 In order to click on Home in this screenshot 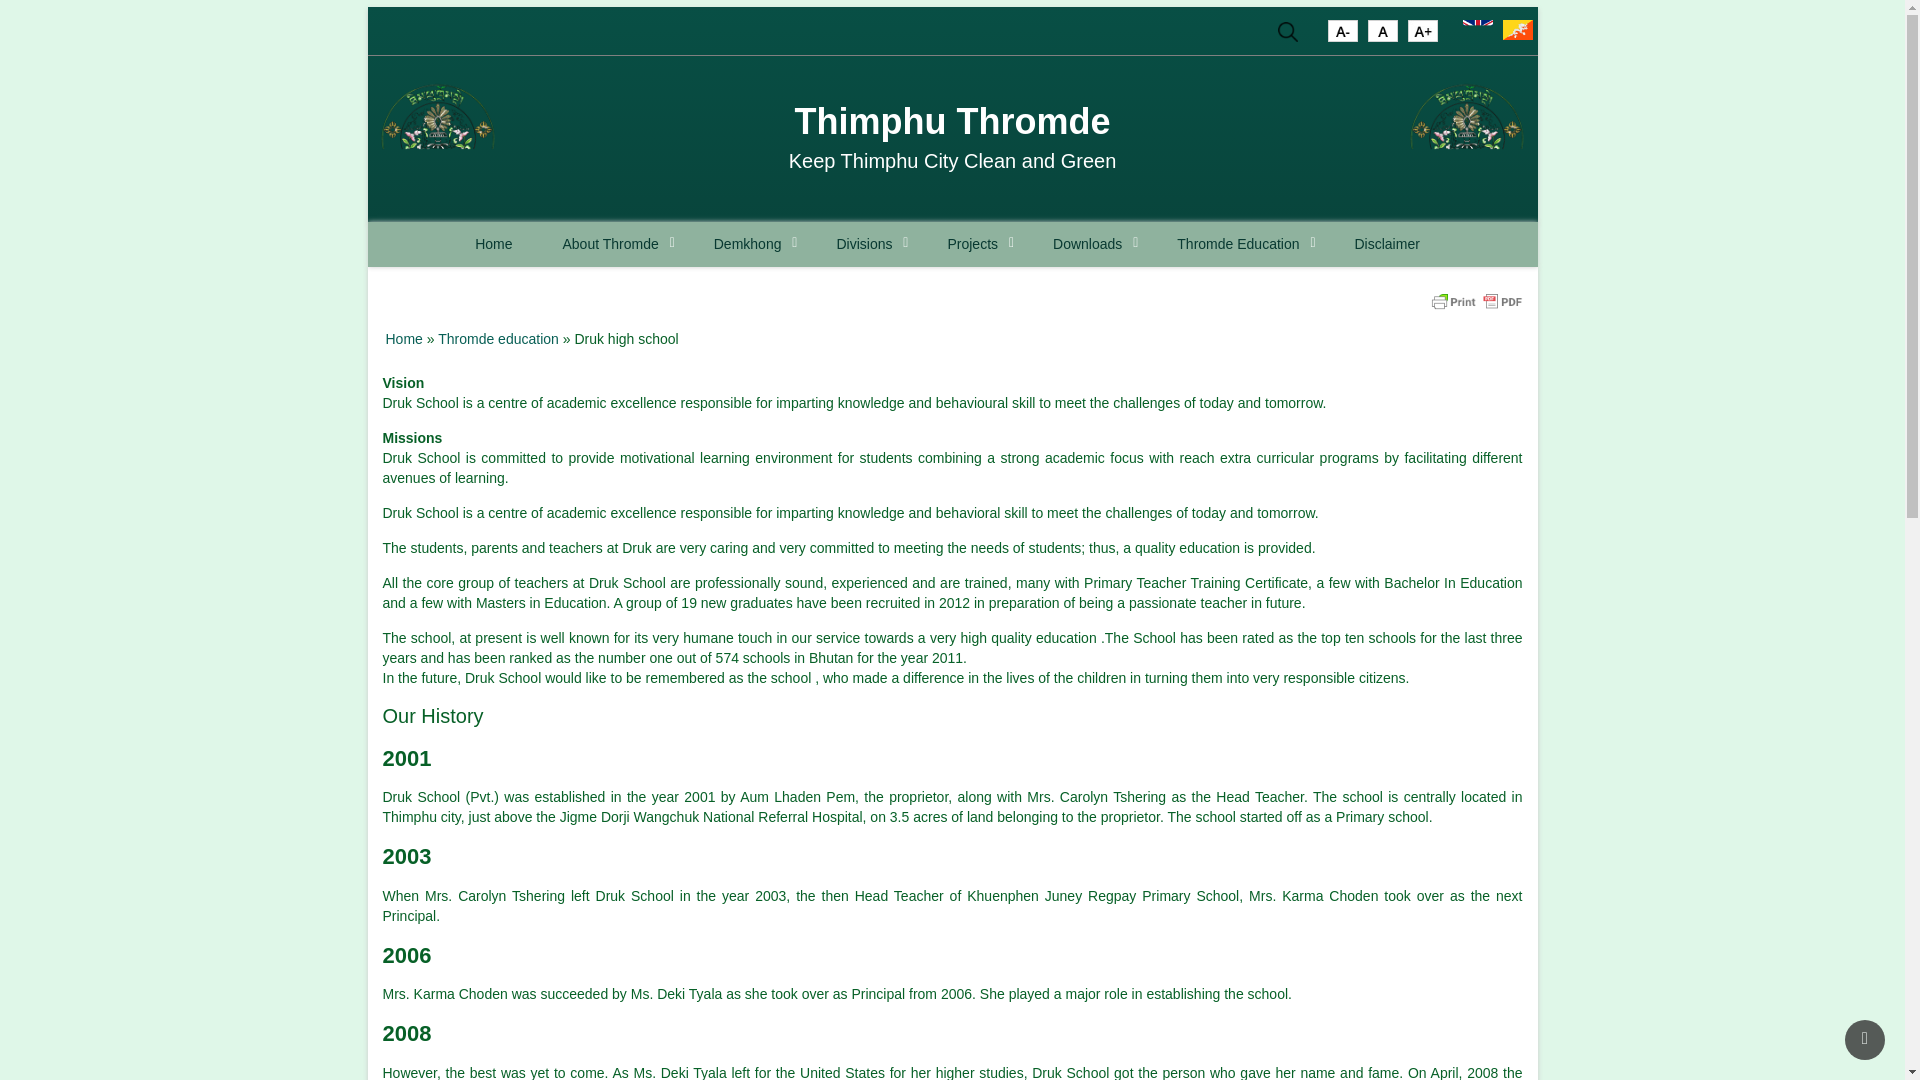, I will do `click(493, 244)`.